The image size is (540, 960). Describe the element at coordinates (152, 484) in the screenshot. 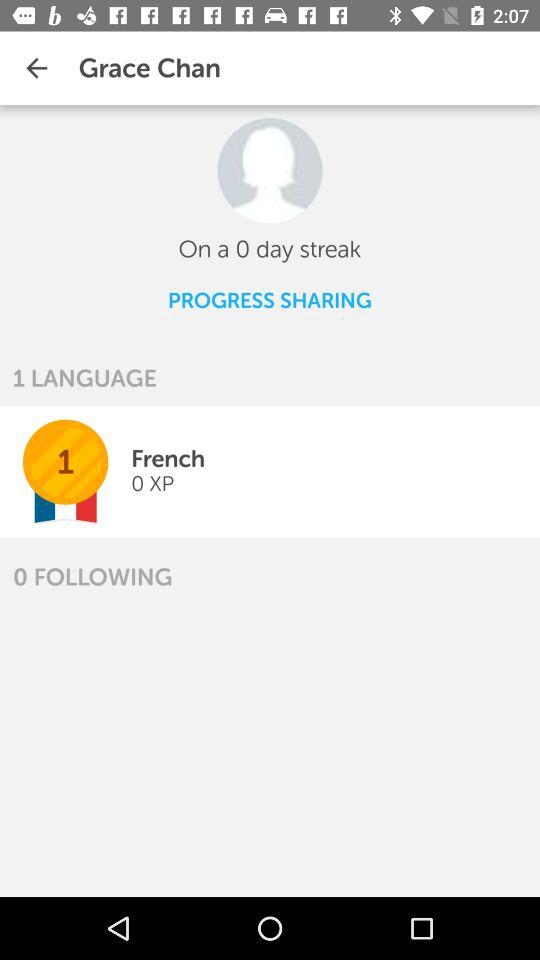

I see `open the icon above the 0 following icon` at that location.